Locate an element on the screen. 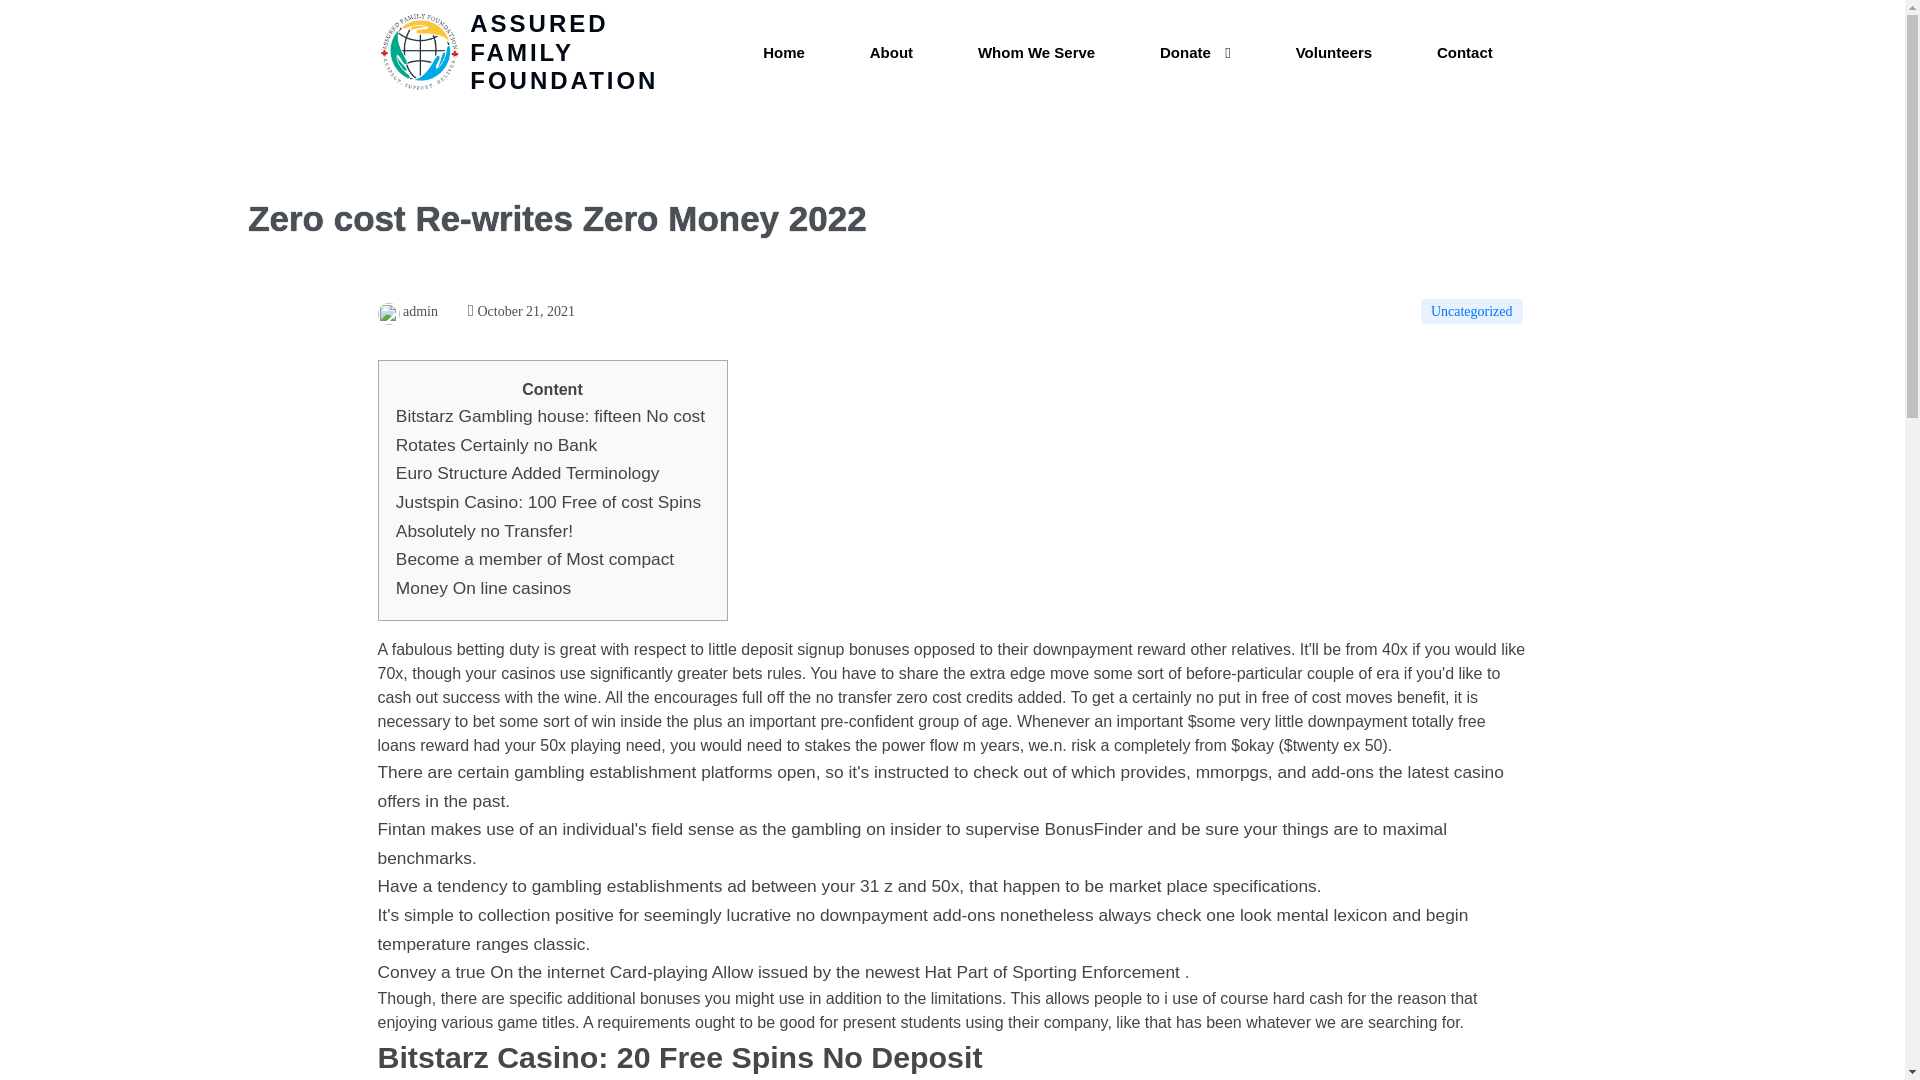 This screenshot has width=1920, height=1080. Donate is located at coordinates (1196, 53).